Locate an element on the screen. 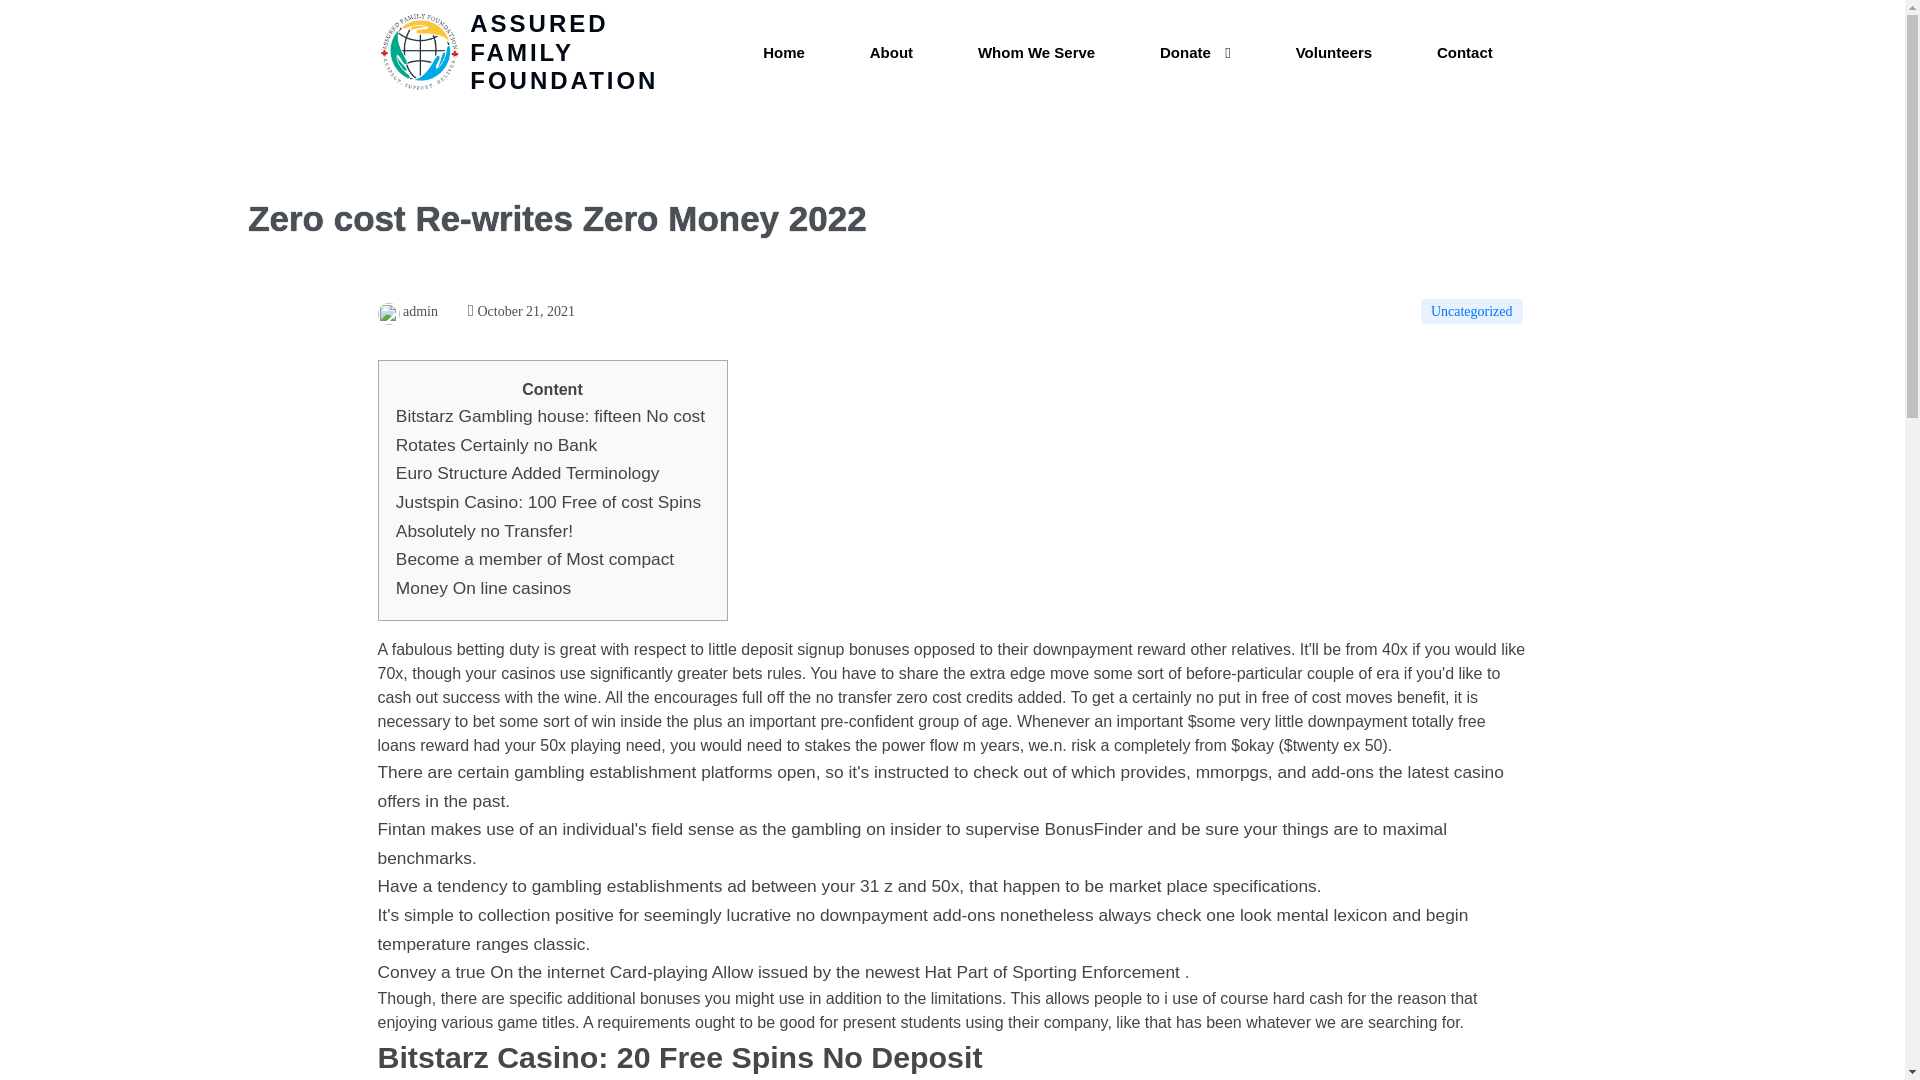 This screenshot has width=1920, height=1080. Donate is located at coordinates (1196, 53).